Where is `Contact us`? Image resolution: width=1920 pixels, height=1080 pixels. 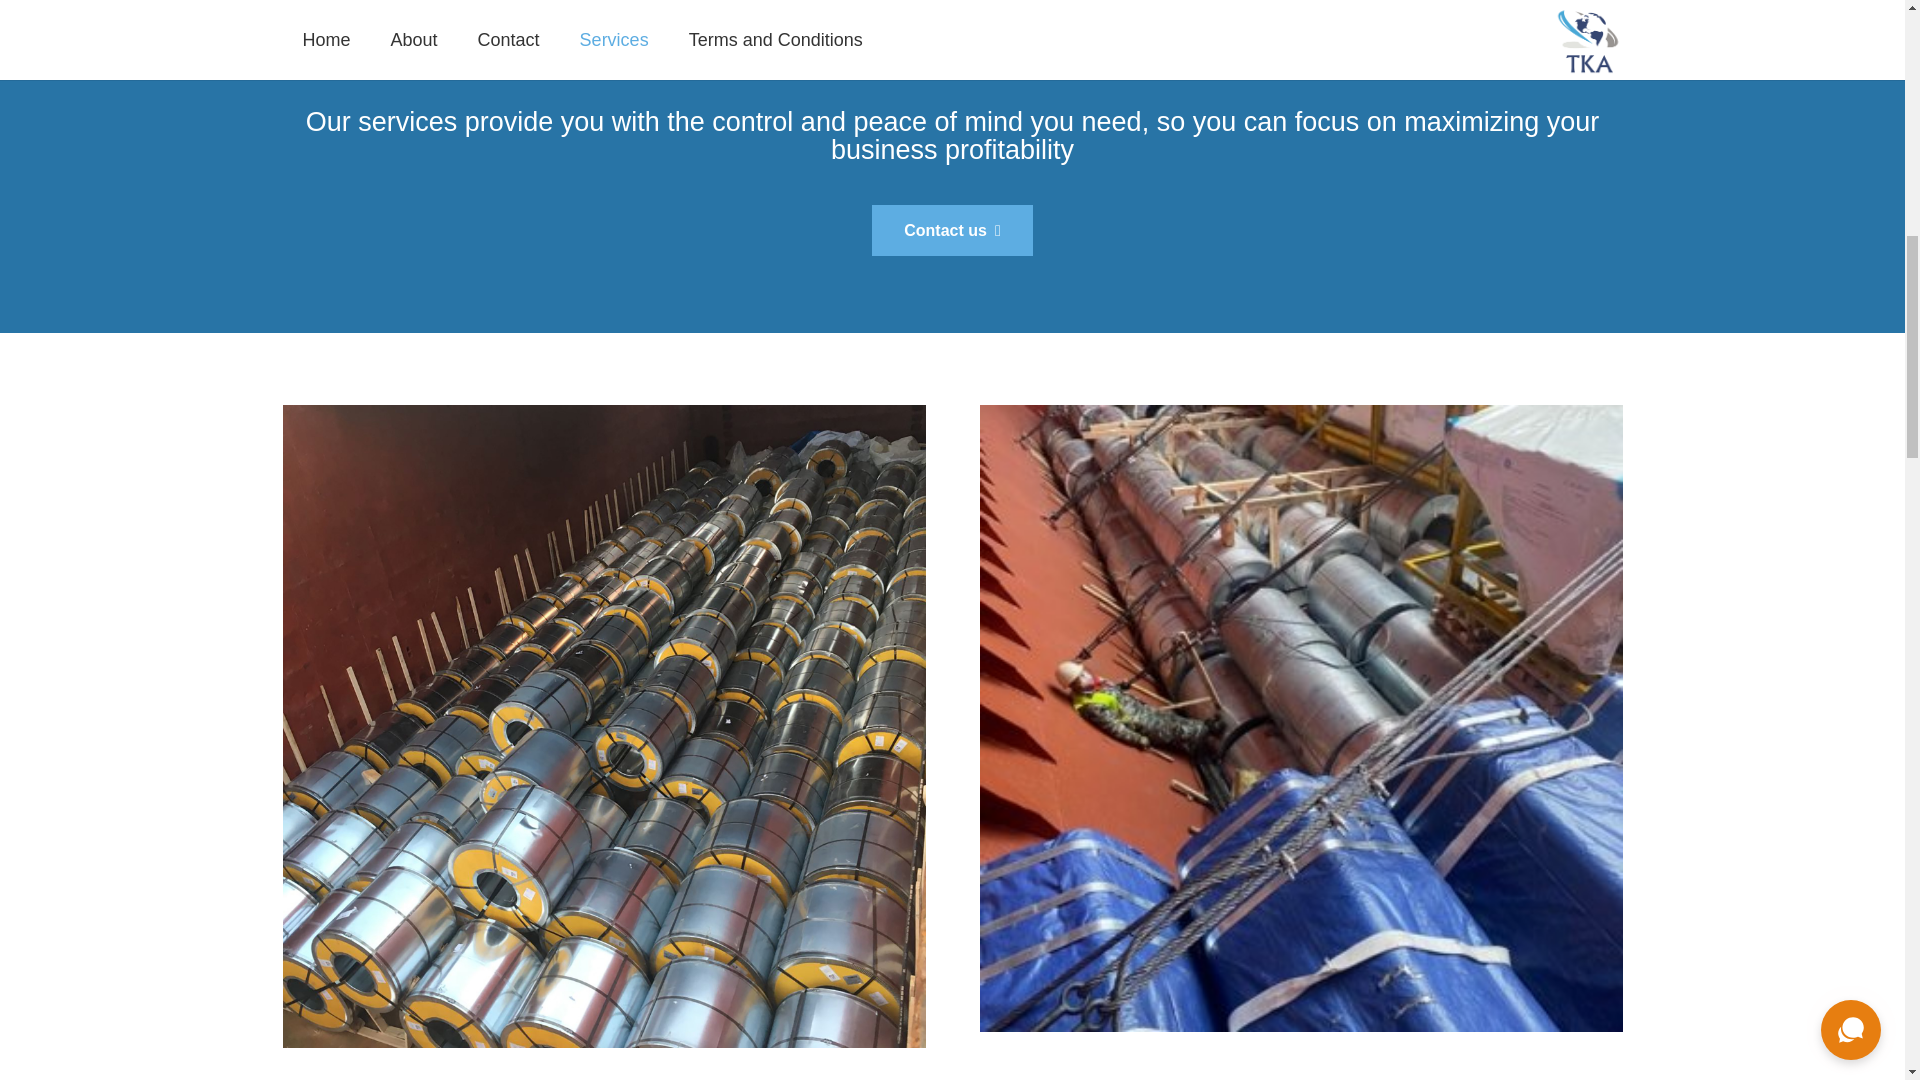 Contact us is located at coordinates (952, 230).